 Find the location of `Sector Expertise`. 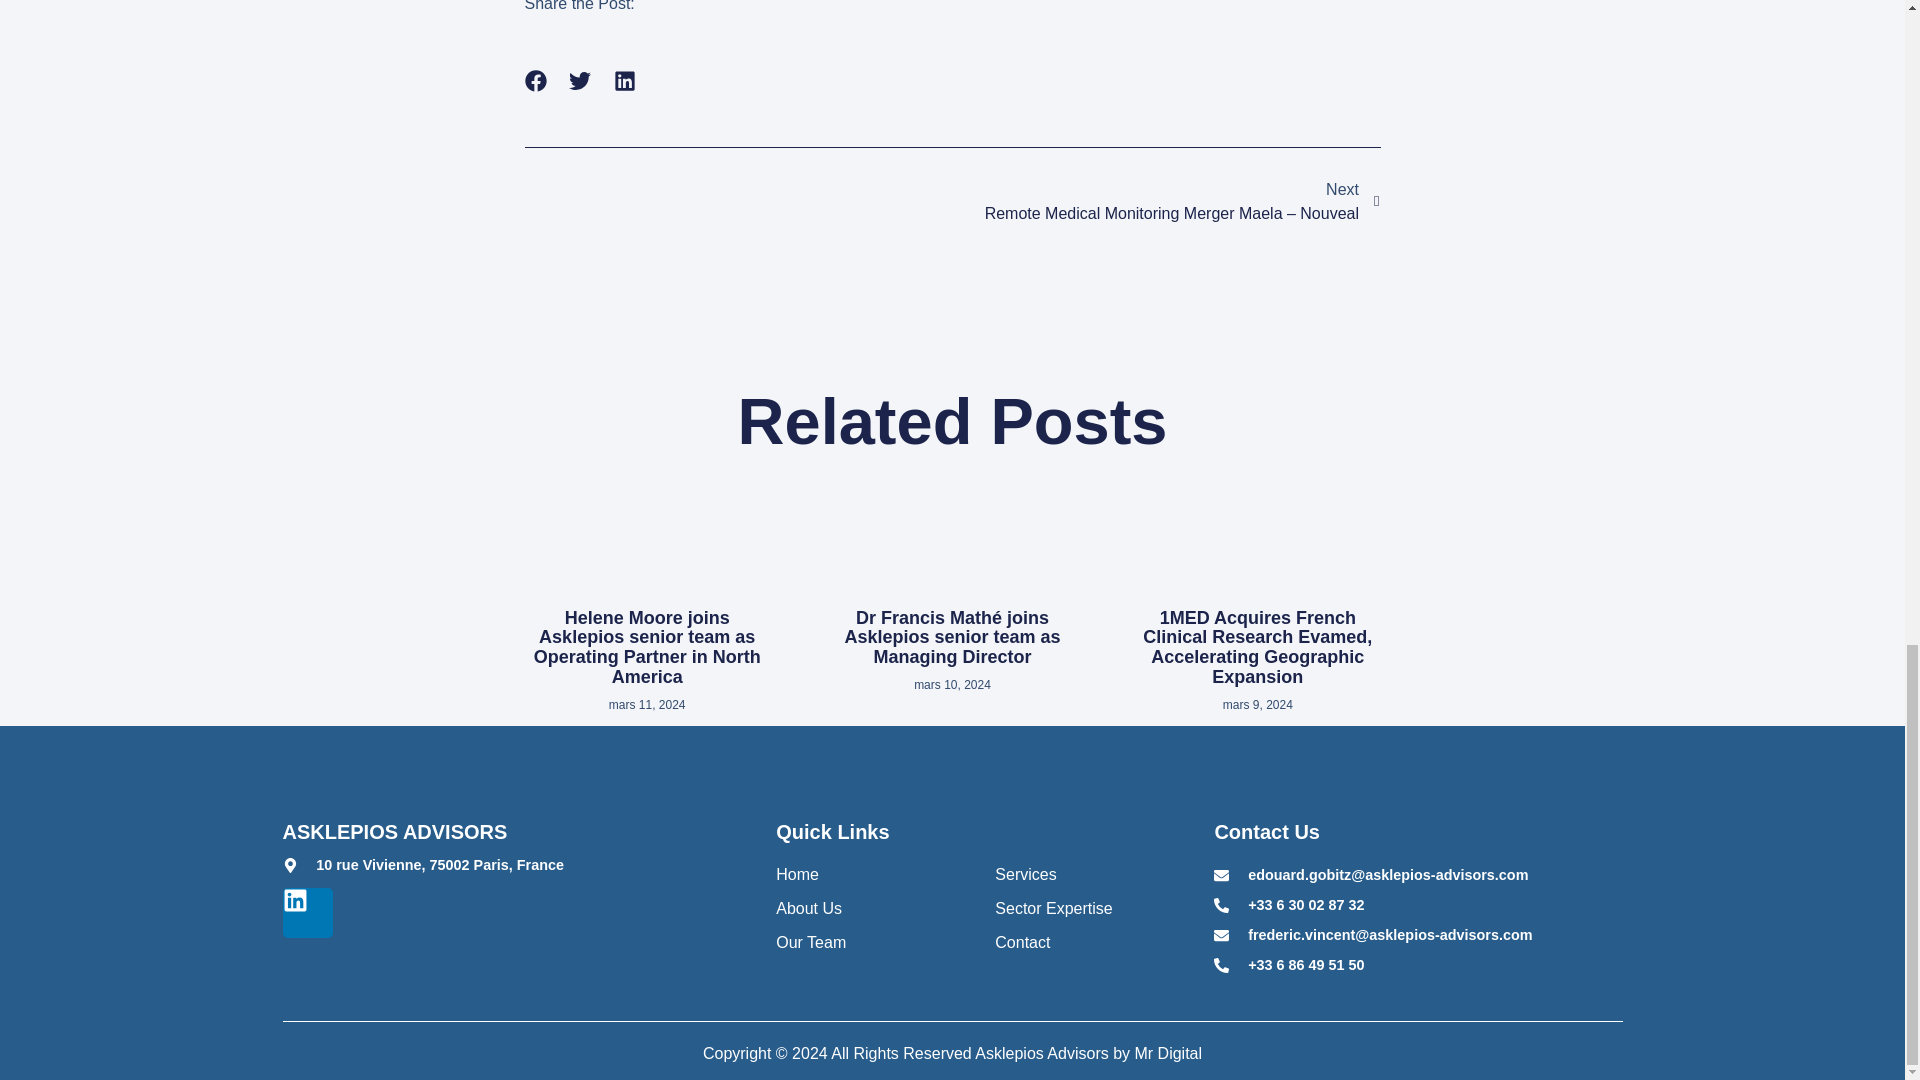

Sector Expertise is located at coordinates (1089, 909).